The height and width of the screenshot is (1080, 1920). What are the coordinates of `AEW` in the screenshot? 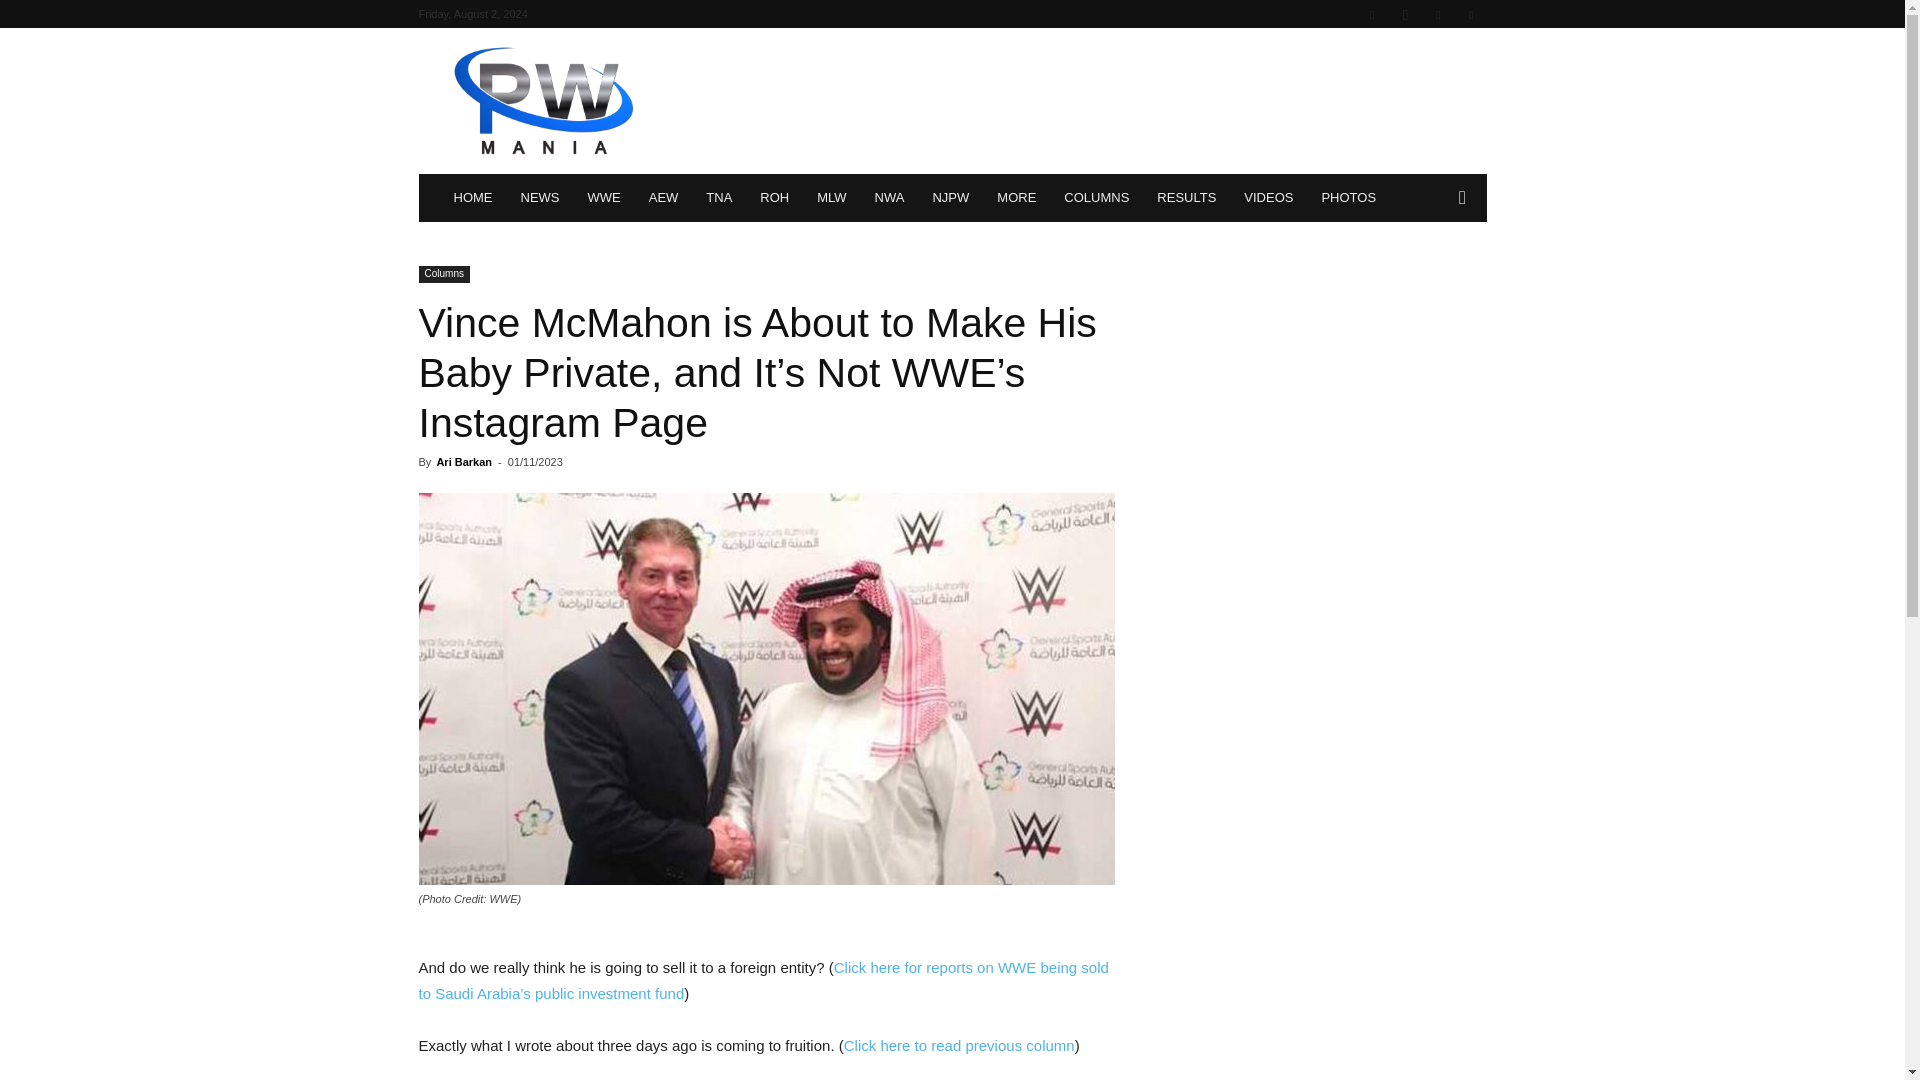 It's located at (664, 198).